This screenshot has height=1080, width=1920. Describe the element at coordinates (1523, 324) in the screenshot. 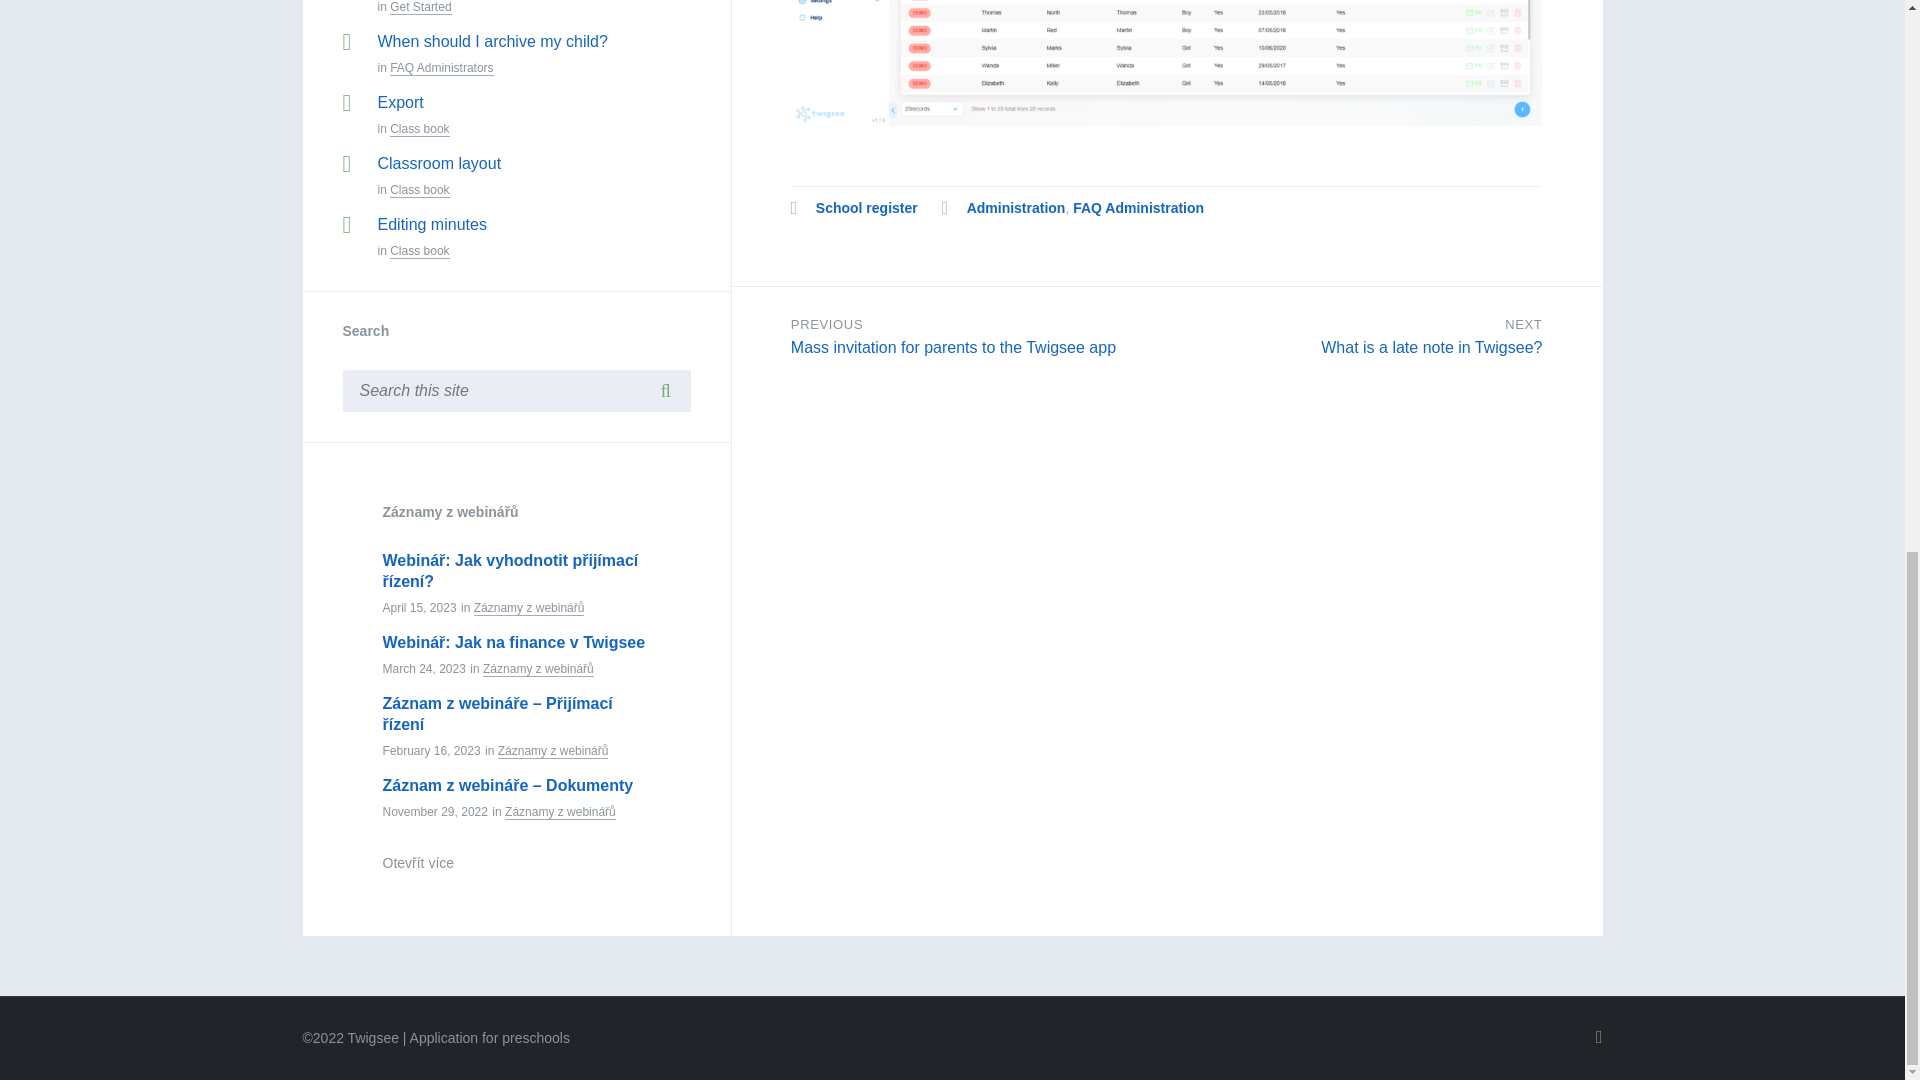

I see `NEXT` at that location.